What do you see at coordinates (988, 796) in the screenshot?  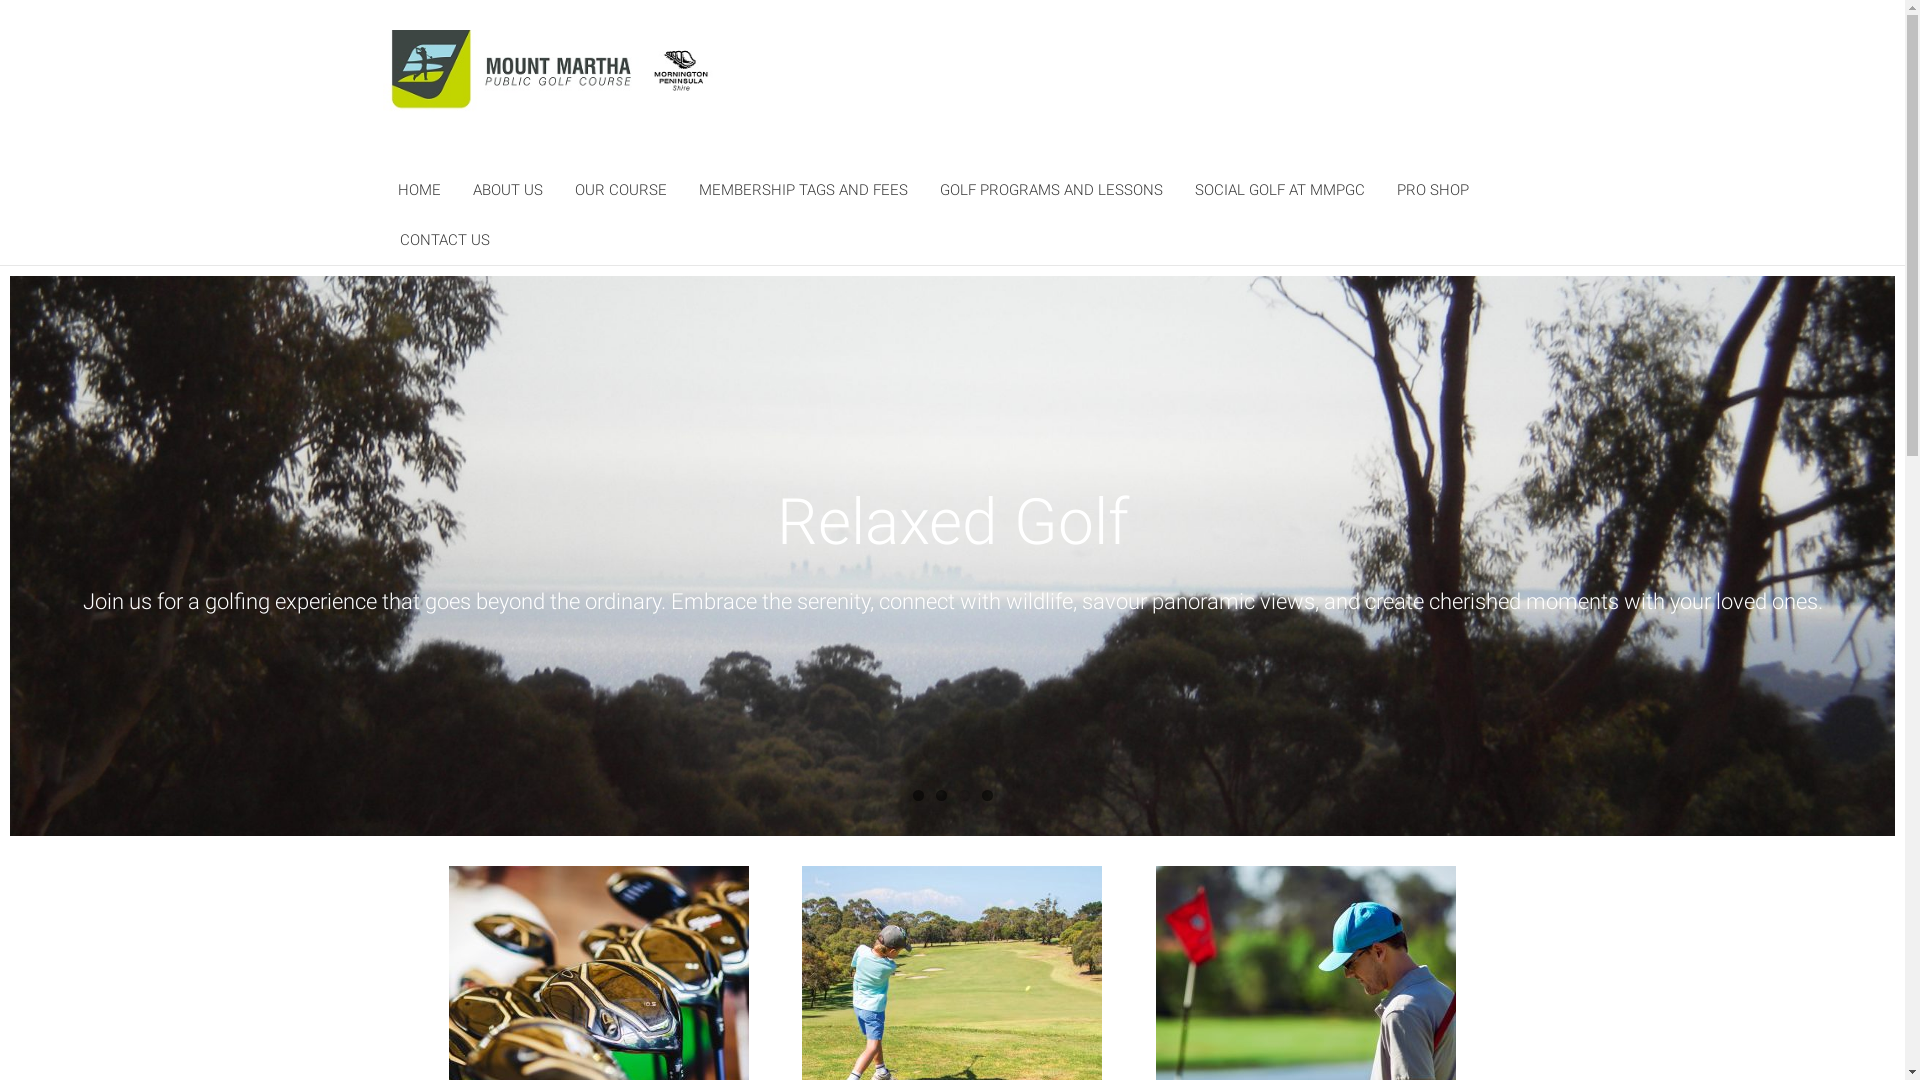 I see `4` at bounding box center [988, 796].